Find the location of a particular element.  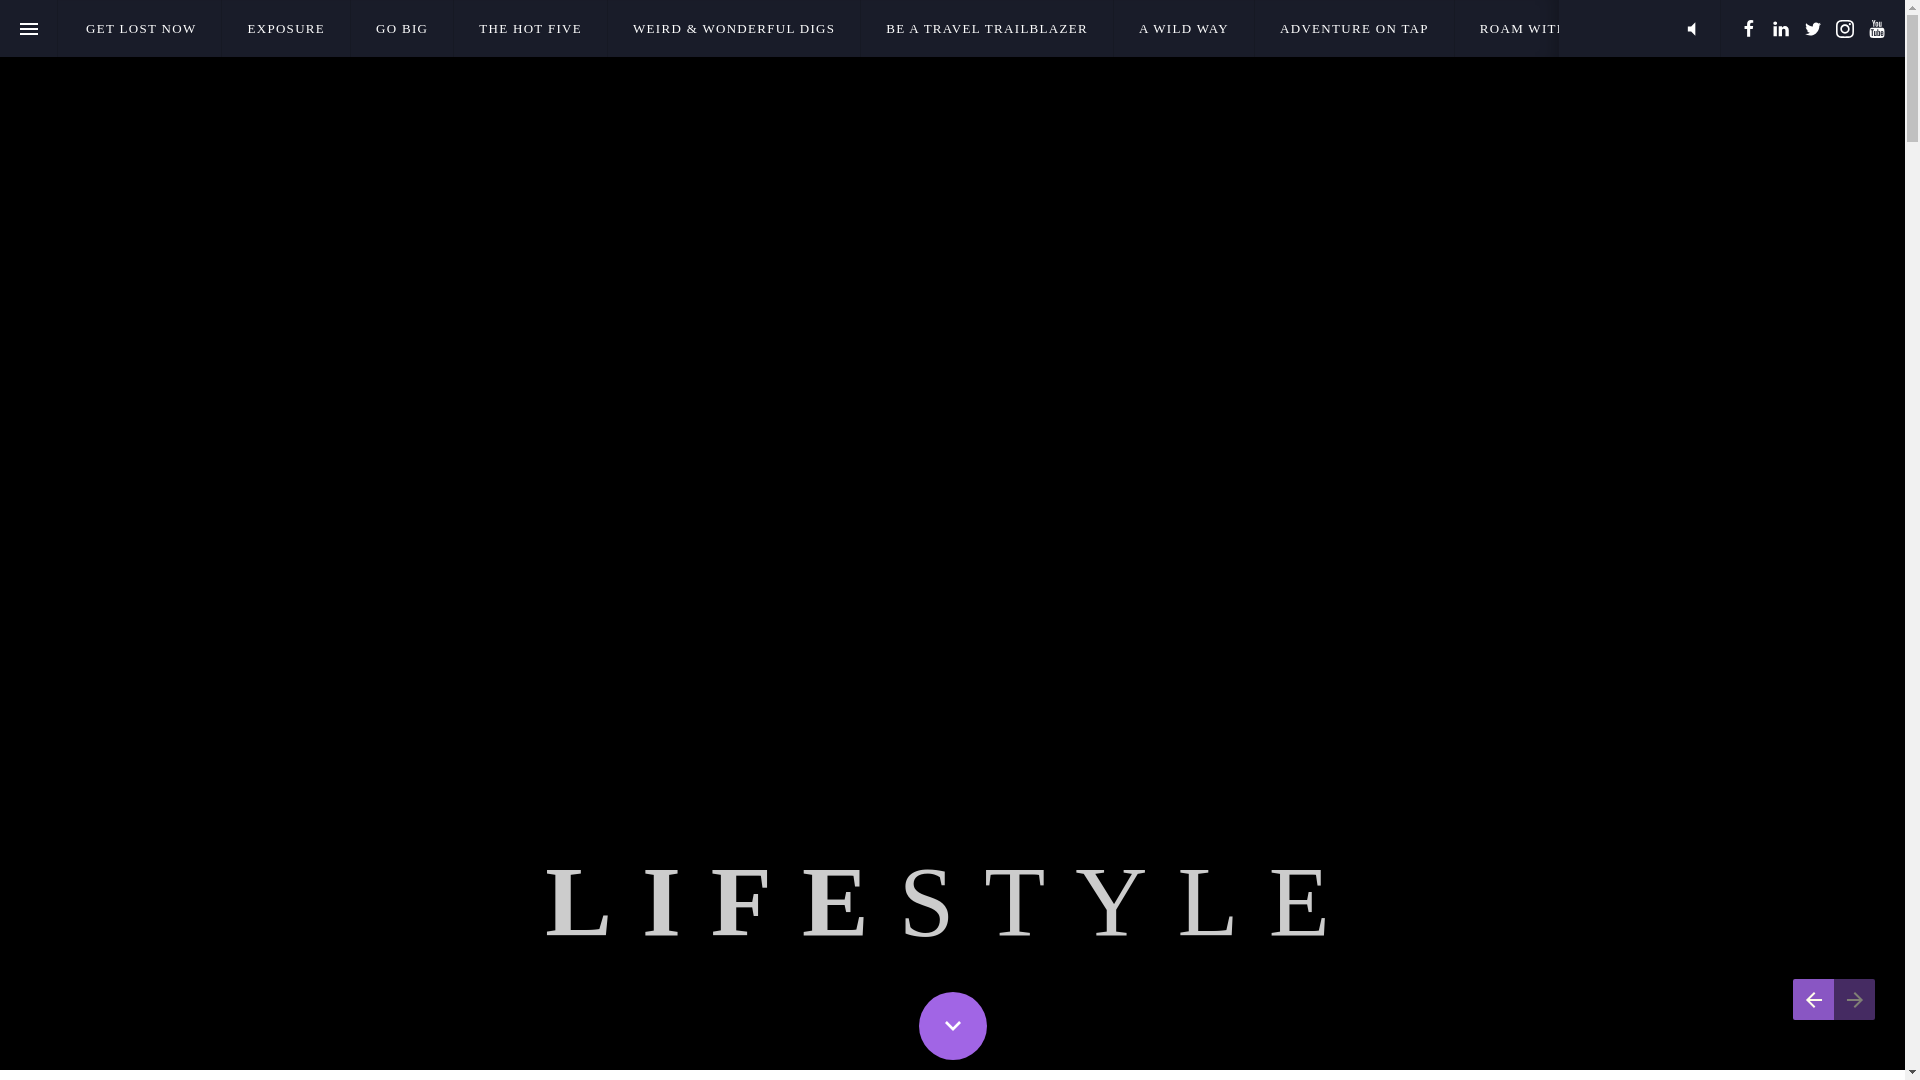

Facebook is located at coordinates (1748, 28).